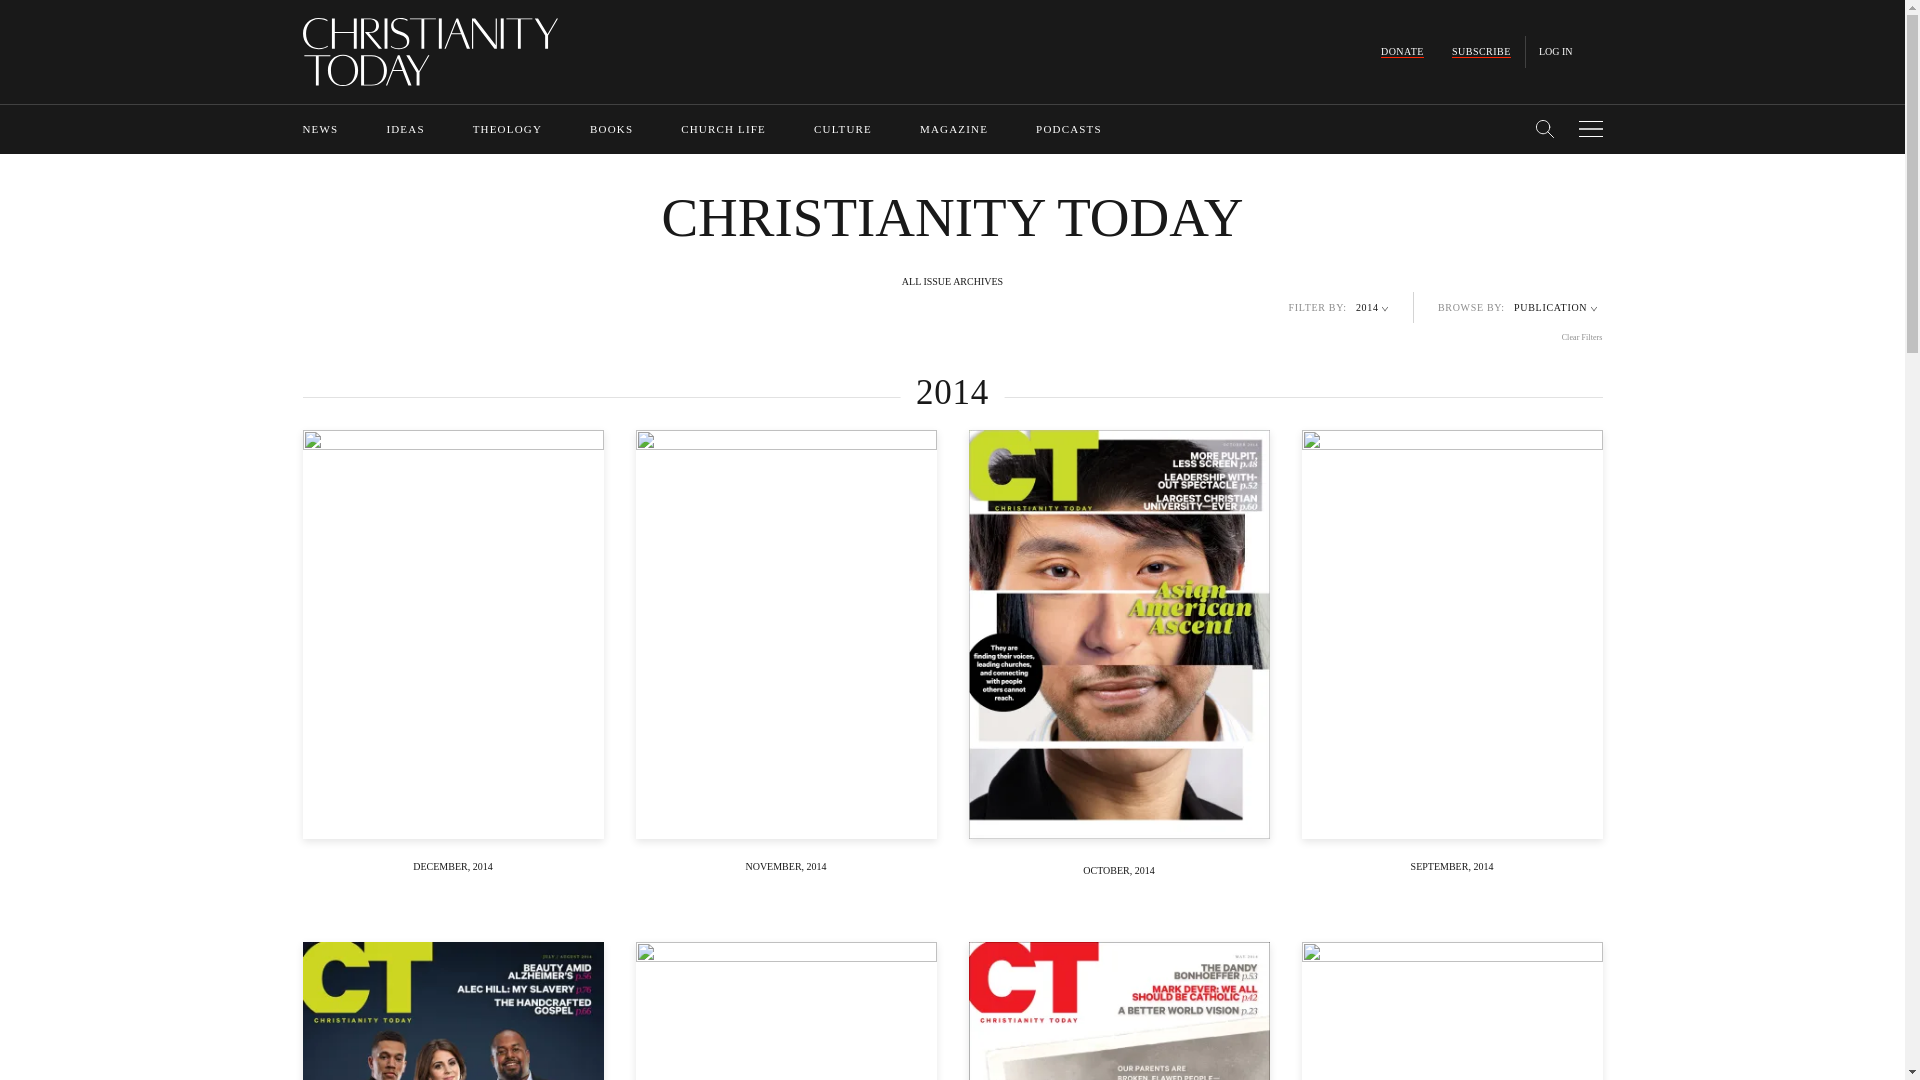 This screenshot has width=1920, height=1080. I want to click on PODCASTS, so click(1069, 129).